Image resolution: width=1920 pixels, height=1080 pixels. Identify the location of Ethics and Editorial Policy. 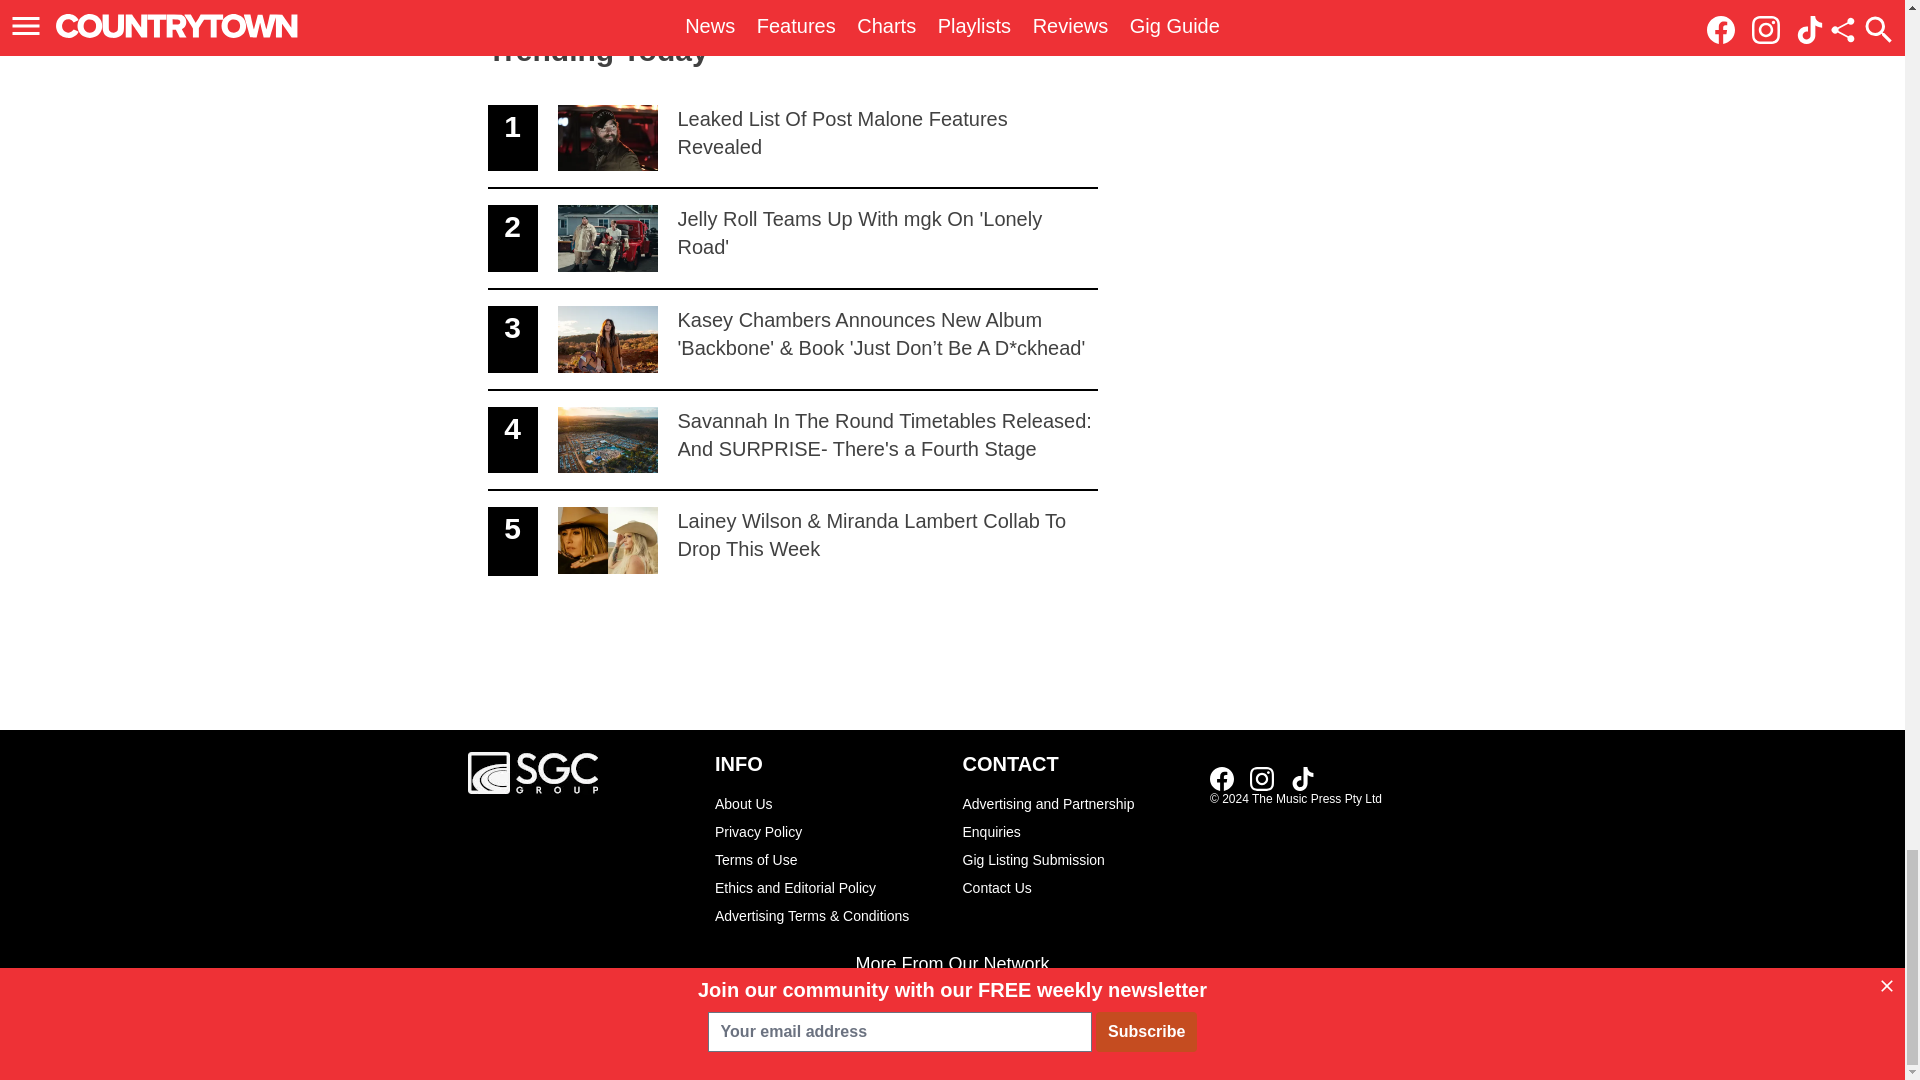
(828, 803).